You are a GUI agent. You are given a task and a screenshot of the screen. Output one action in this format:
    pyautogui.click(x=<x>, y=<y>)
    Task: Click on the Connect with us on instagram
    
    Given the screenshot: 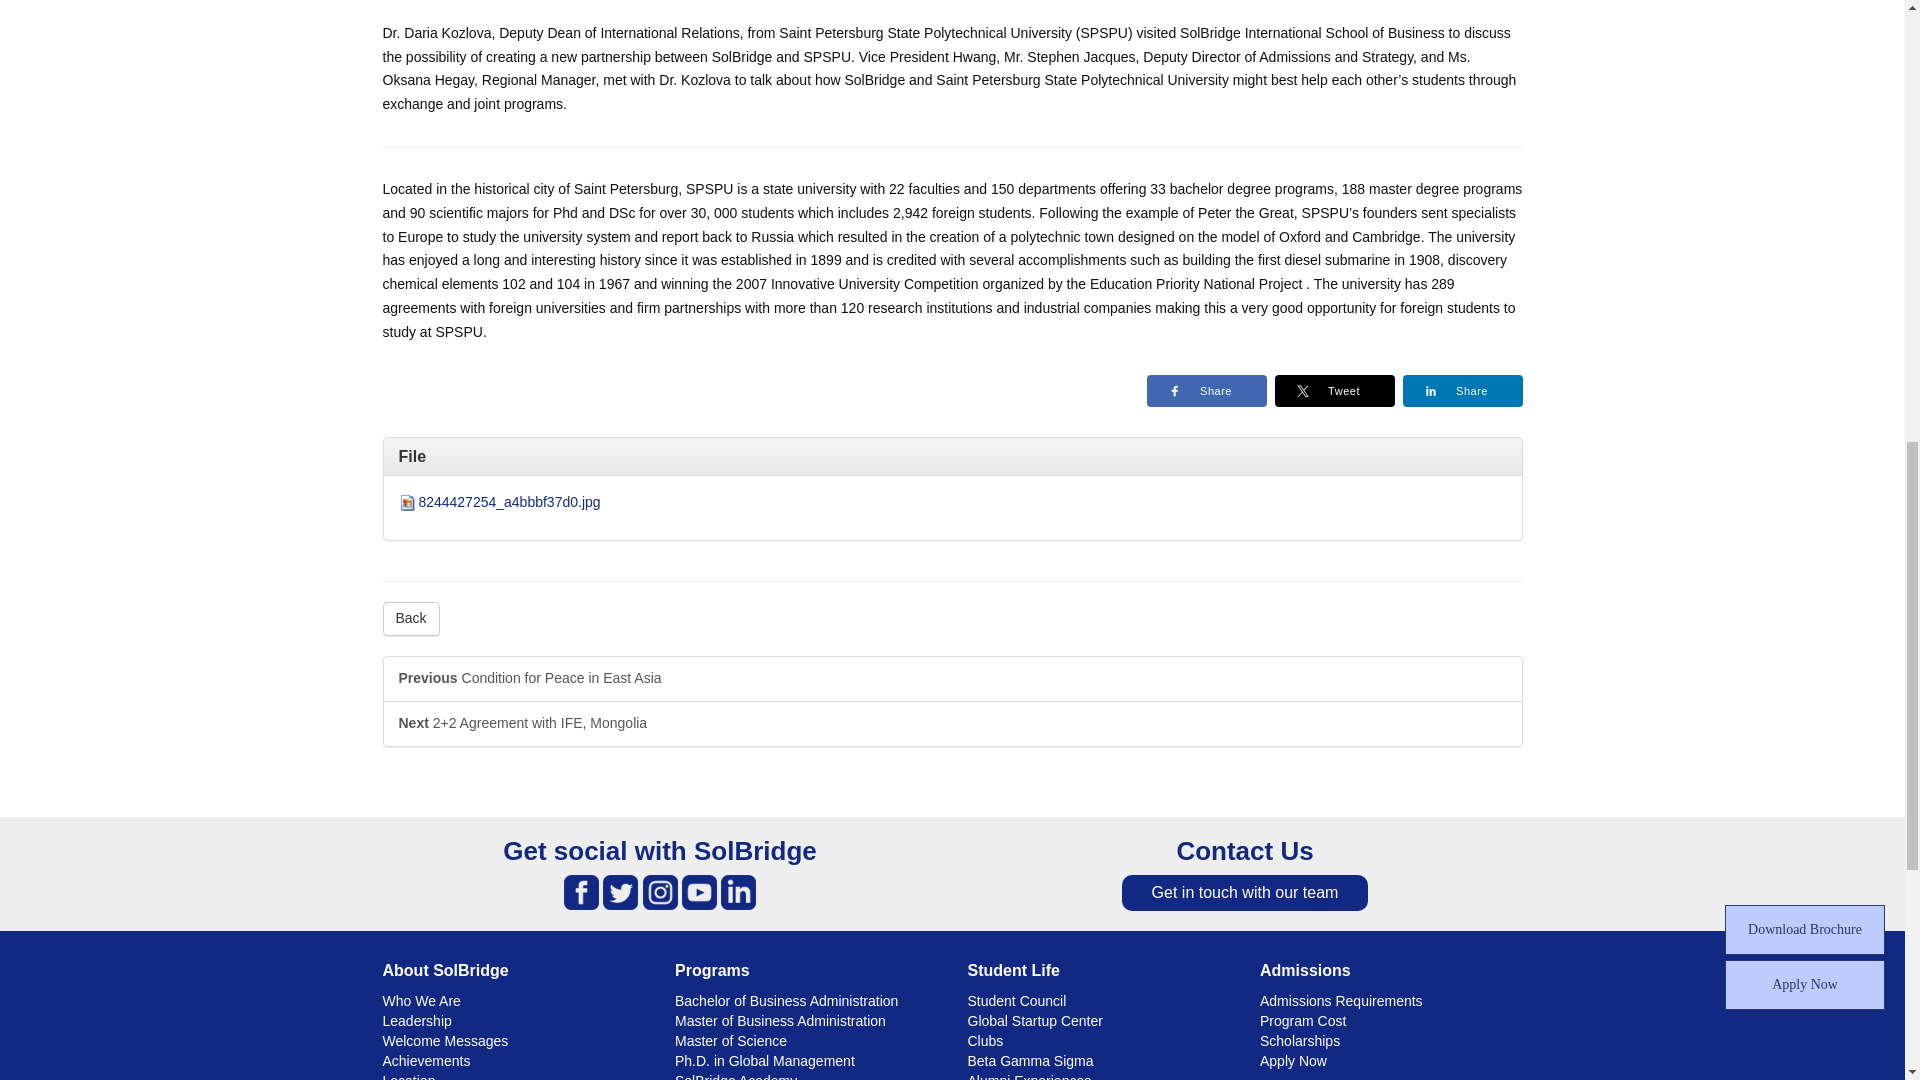 What is the action you would take?
    pyautogui.click(x=659, y=891)
    